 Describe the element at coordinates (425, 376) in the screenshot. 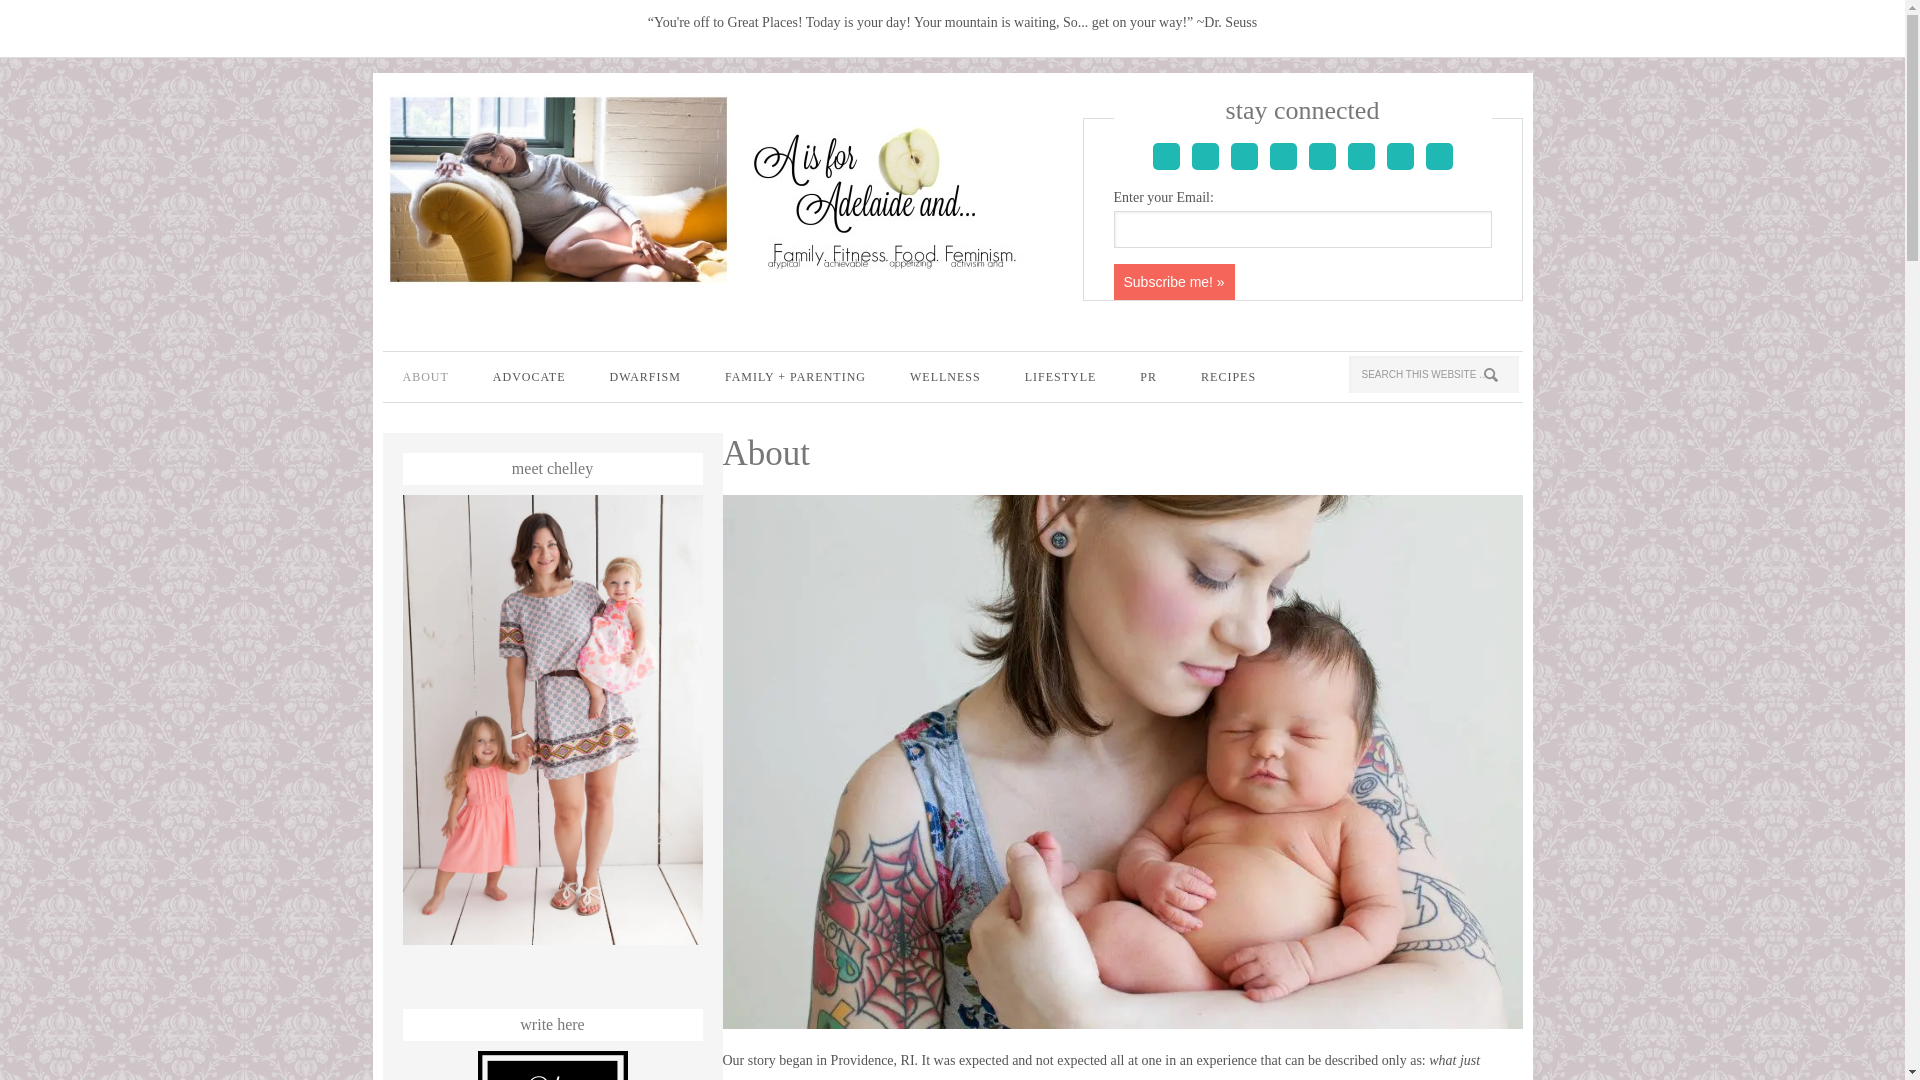

I see `ABOUT` at that location.